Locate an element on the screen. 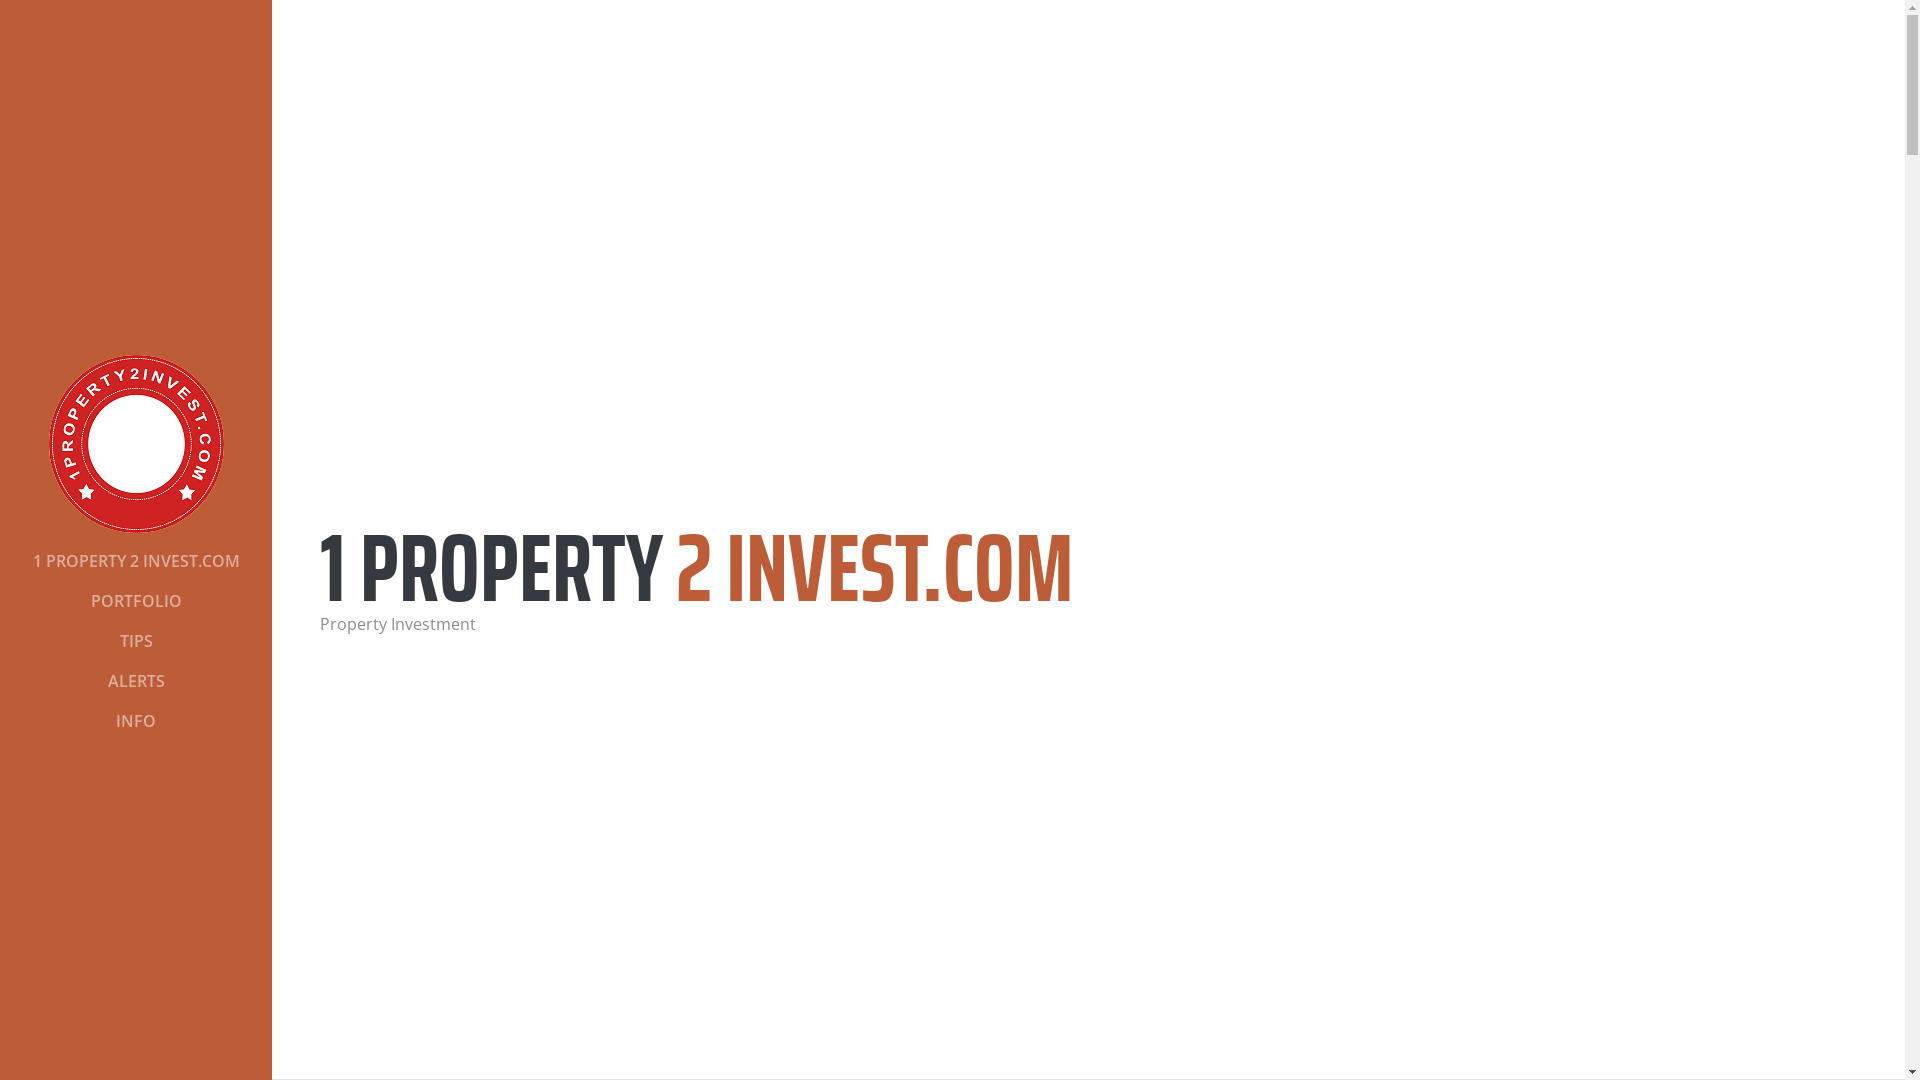 The height and width of the screenshot is (1080, 1920). ALERTS is located at coordinates (136, 681).